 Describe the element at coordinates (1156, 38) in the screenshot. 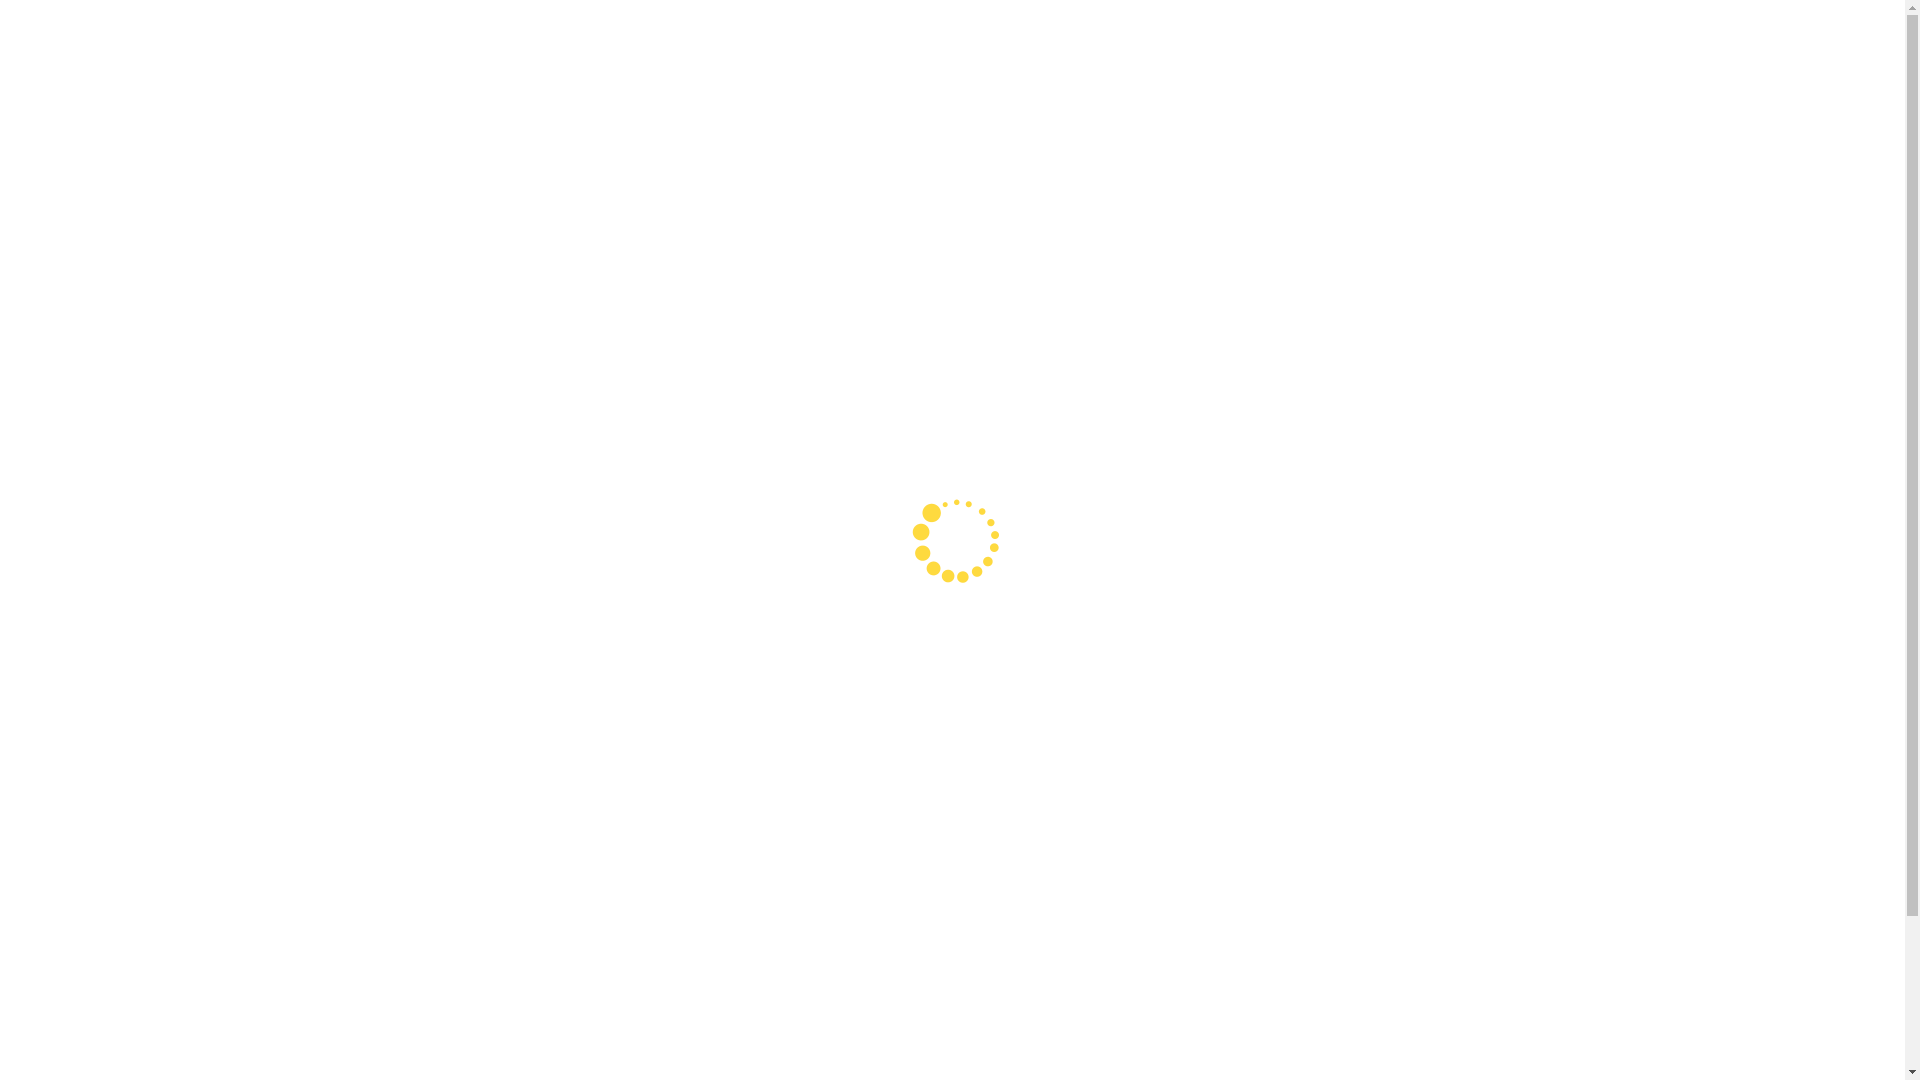

I see `Conferences` at that location.